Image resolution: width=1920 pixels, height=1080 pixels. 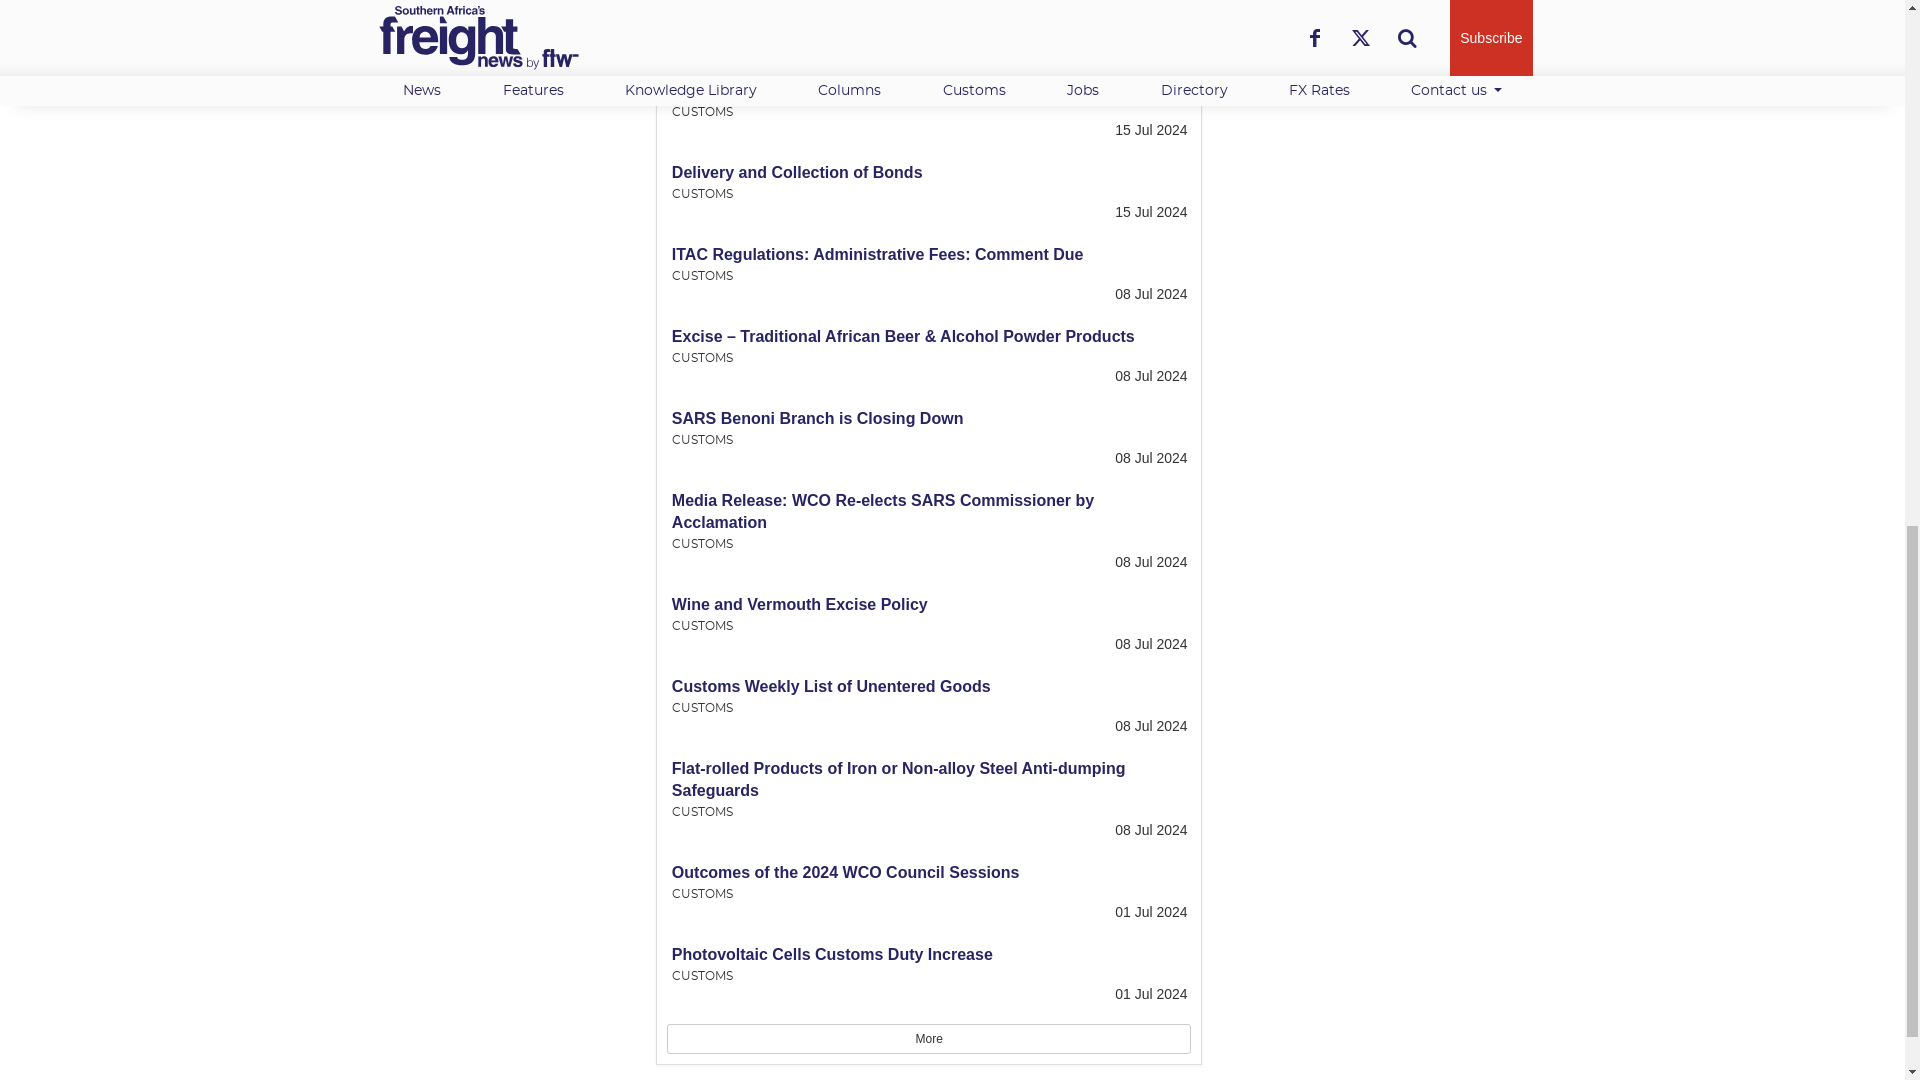 What do you see at coordinates (818, 418) in the screenshot?
I see `SARS Benoni Branch is Closing Down` at bounding box center [818, 418].